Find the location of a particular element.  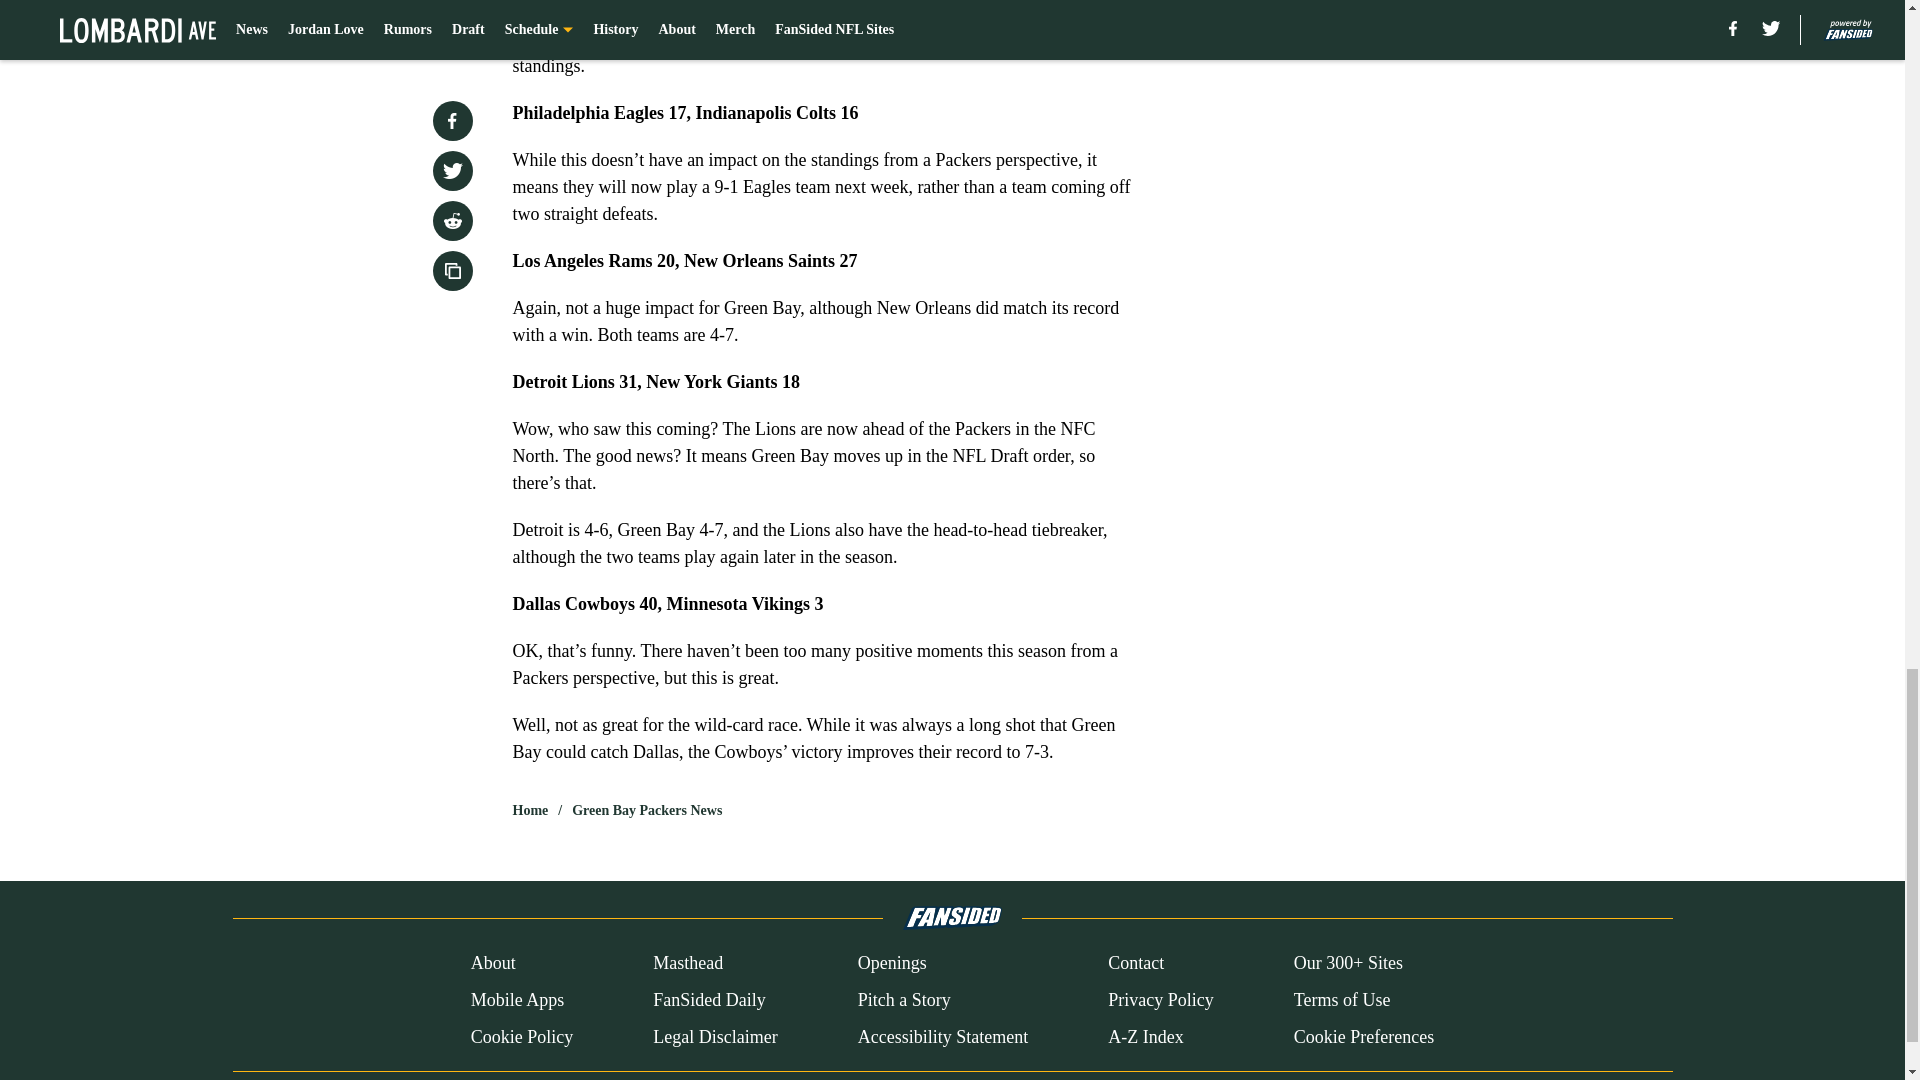

Cookie Policy is located at coordinates (522, 1036).